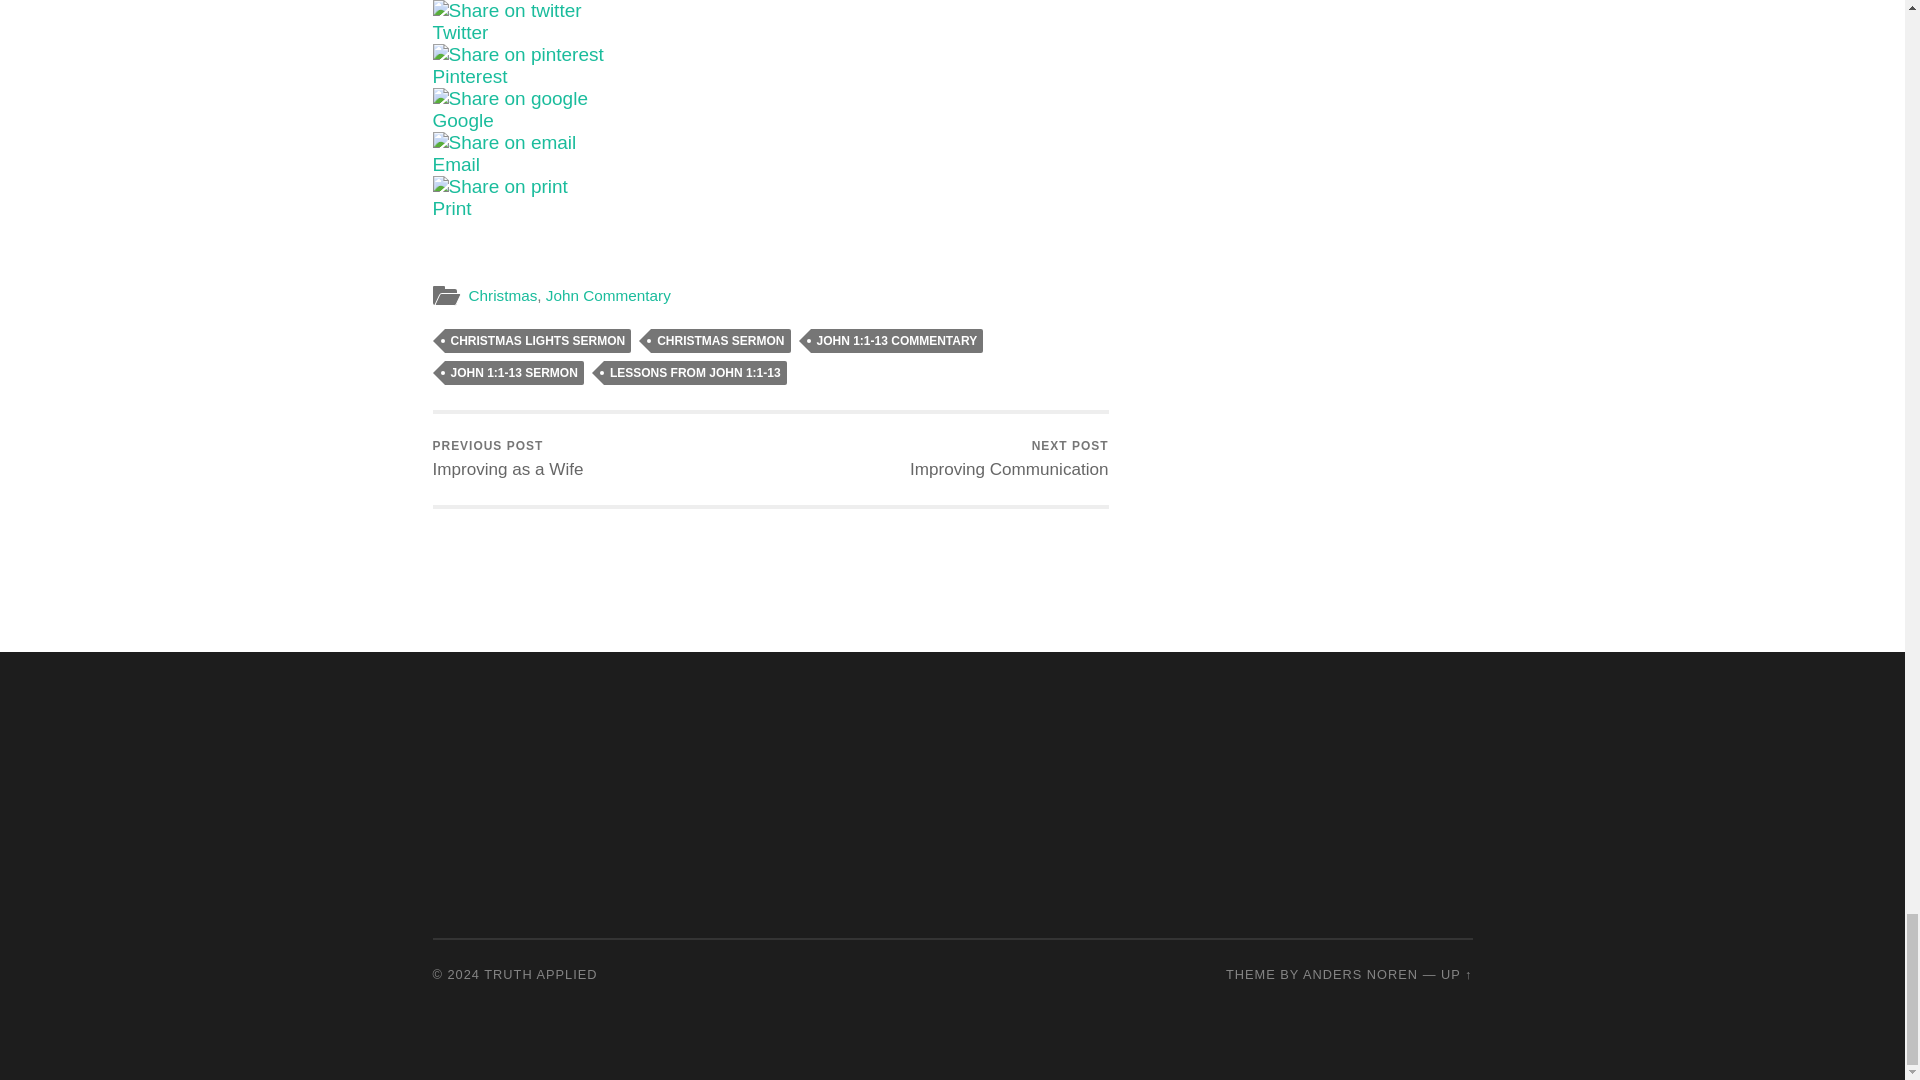  Describe the element at coordinates (517, 54) in the screenshot. I see `pinterest` at that location.